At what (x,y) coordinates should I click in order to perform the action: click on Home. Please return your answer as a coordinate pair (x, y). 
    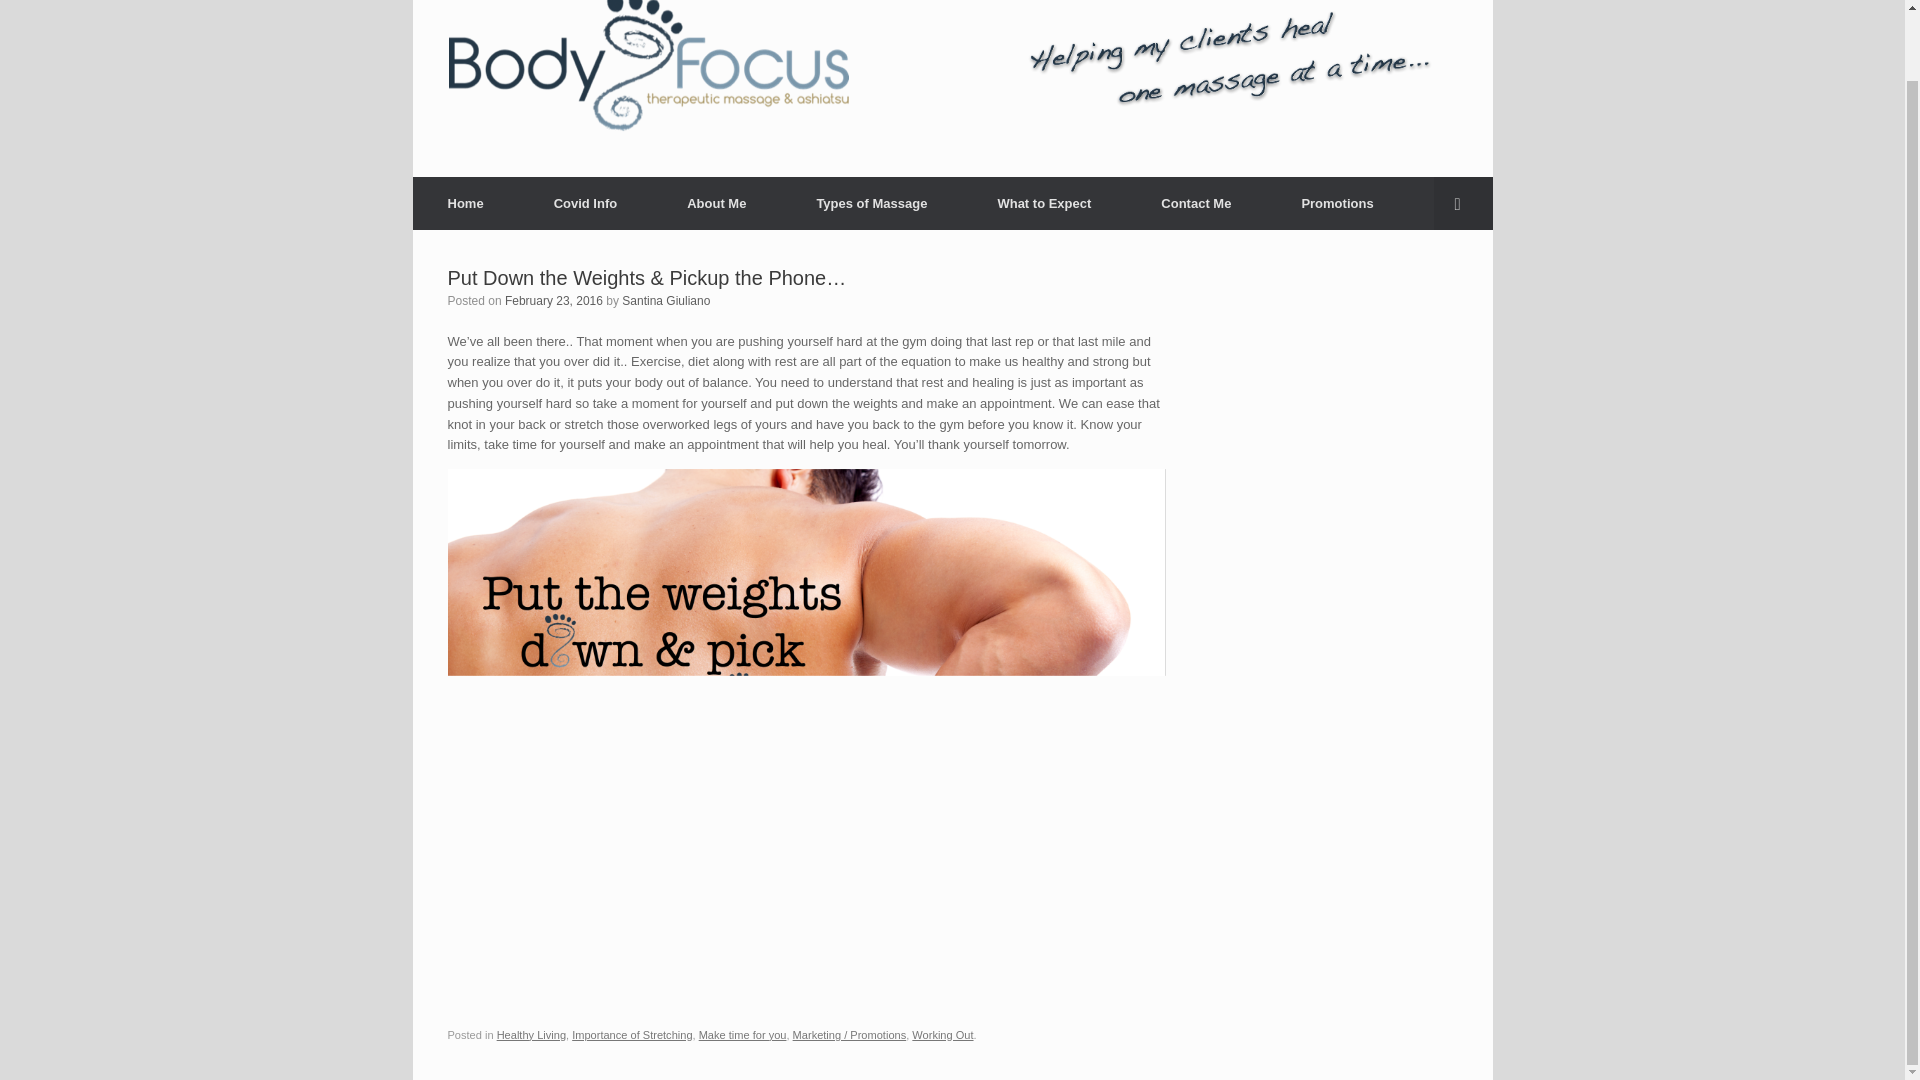
    Looking at the image, I should click on (465, 204).